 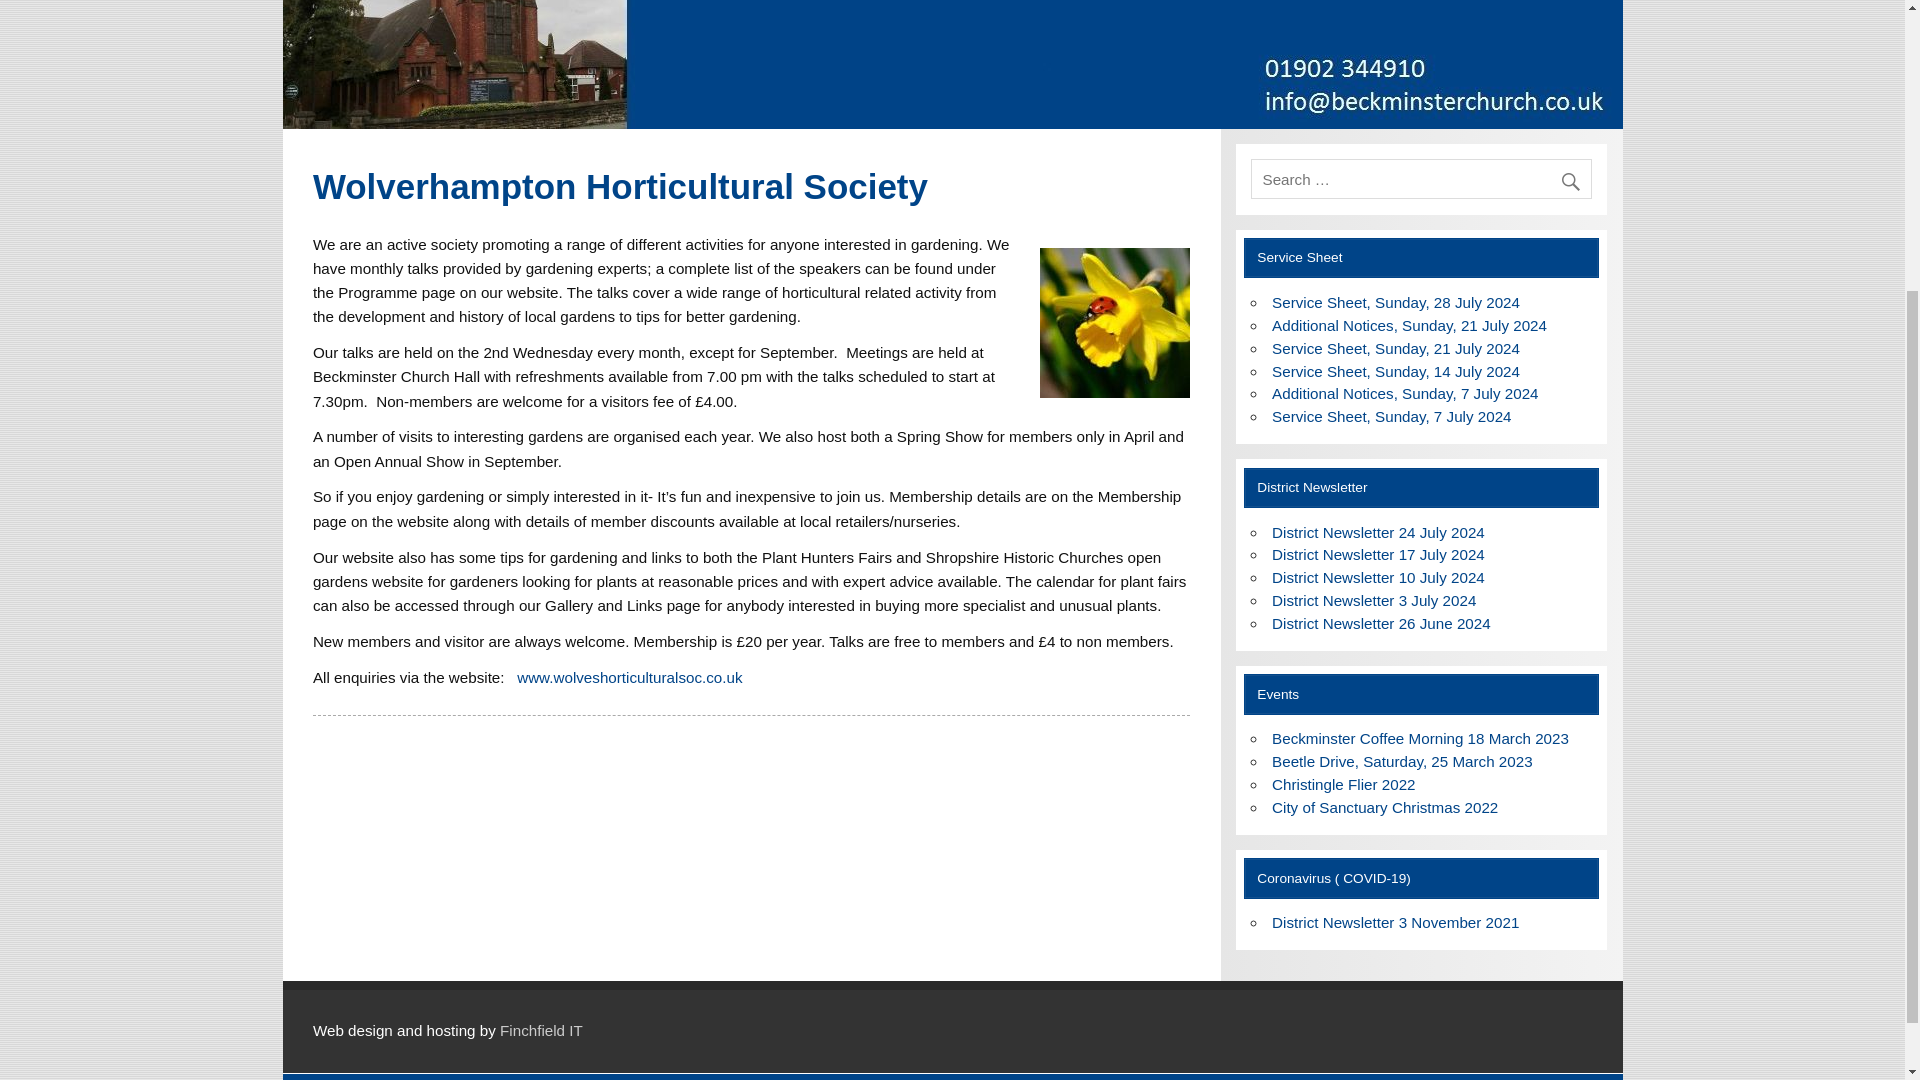 I want to click on District Newsletter 10 July 2024, so click(x=1378, y=578).